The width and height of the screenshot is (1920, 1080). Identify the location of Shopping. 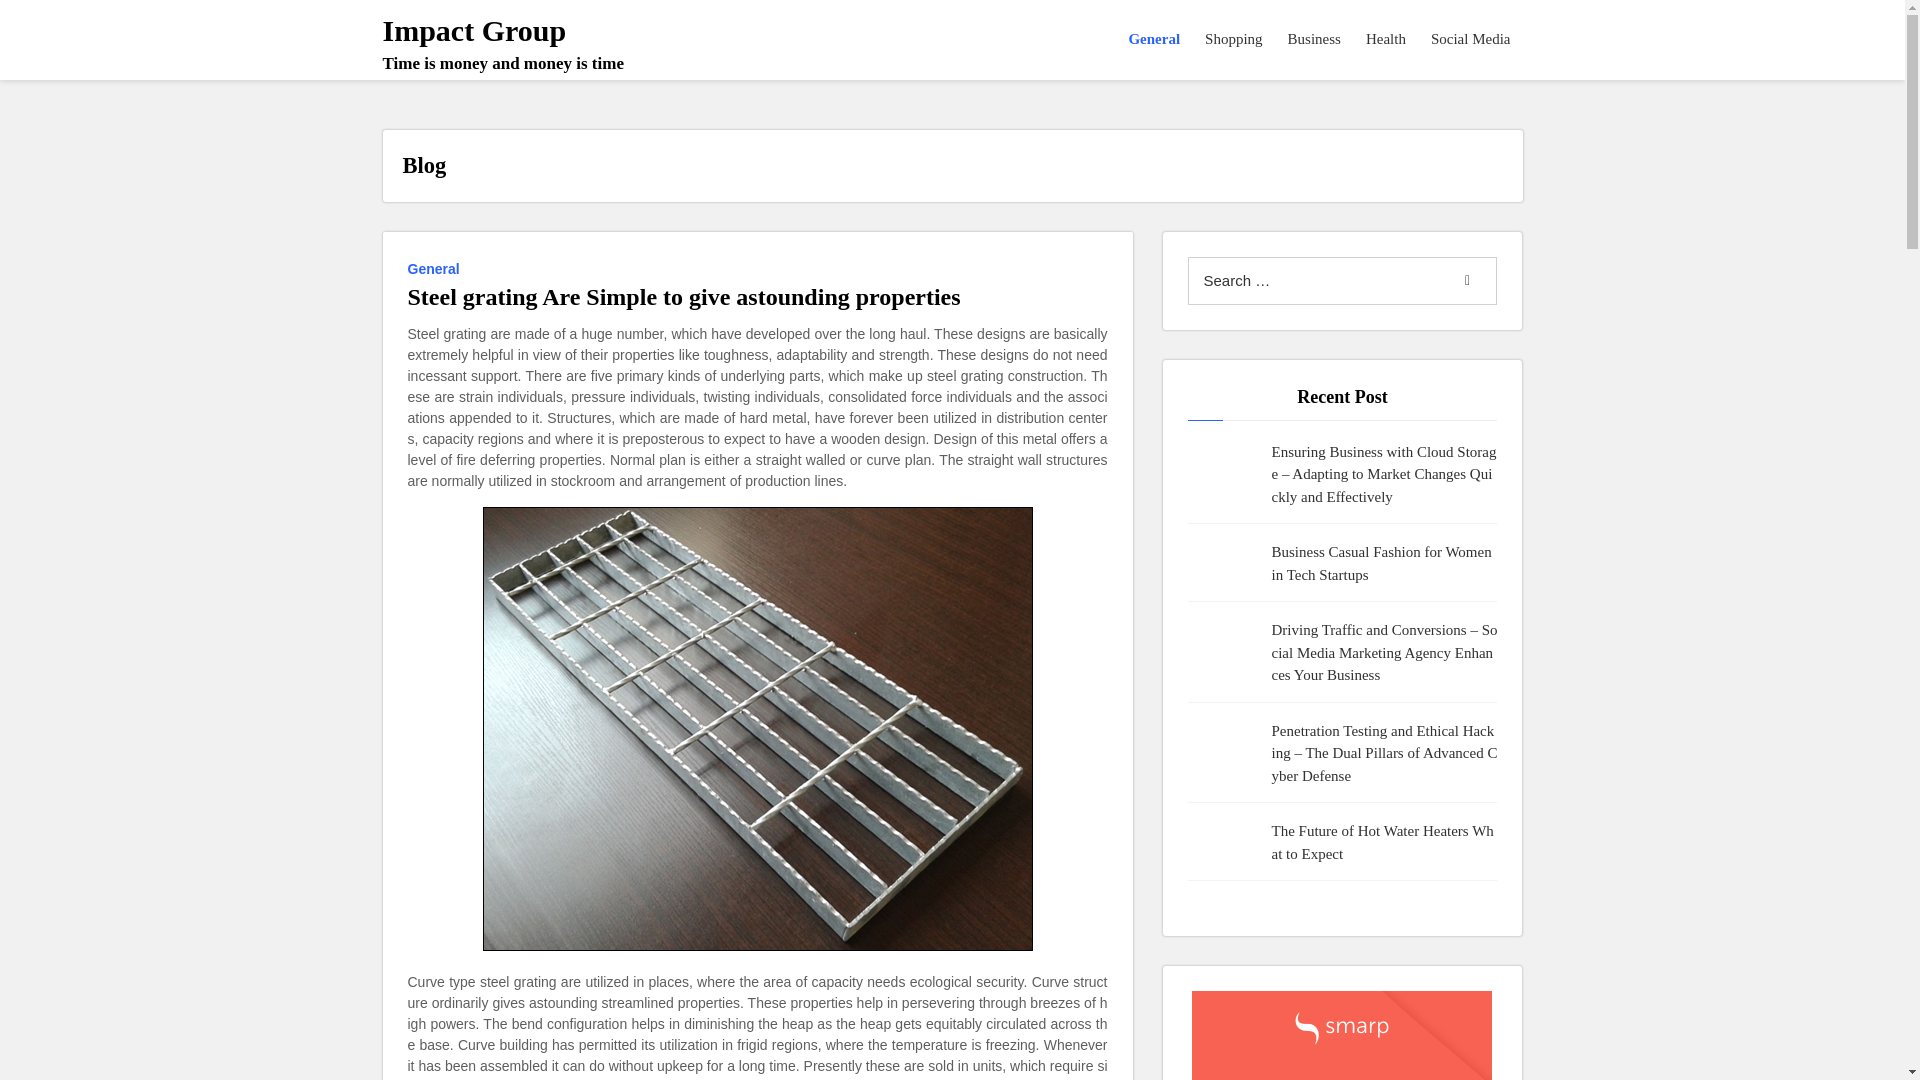
(1234, 39).